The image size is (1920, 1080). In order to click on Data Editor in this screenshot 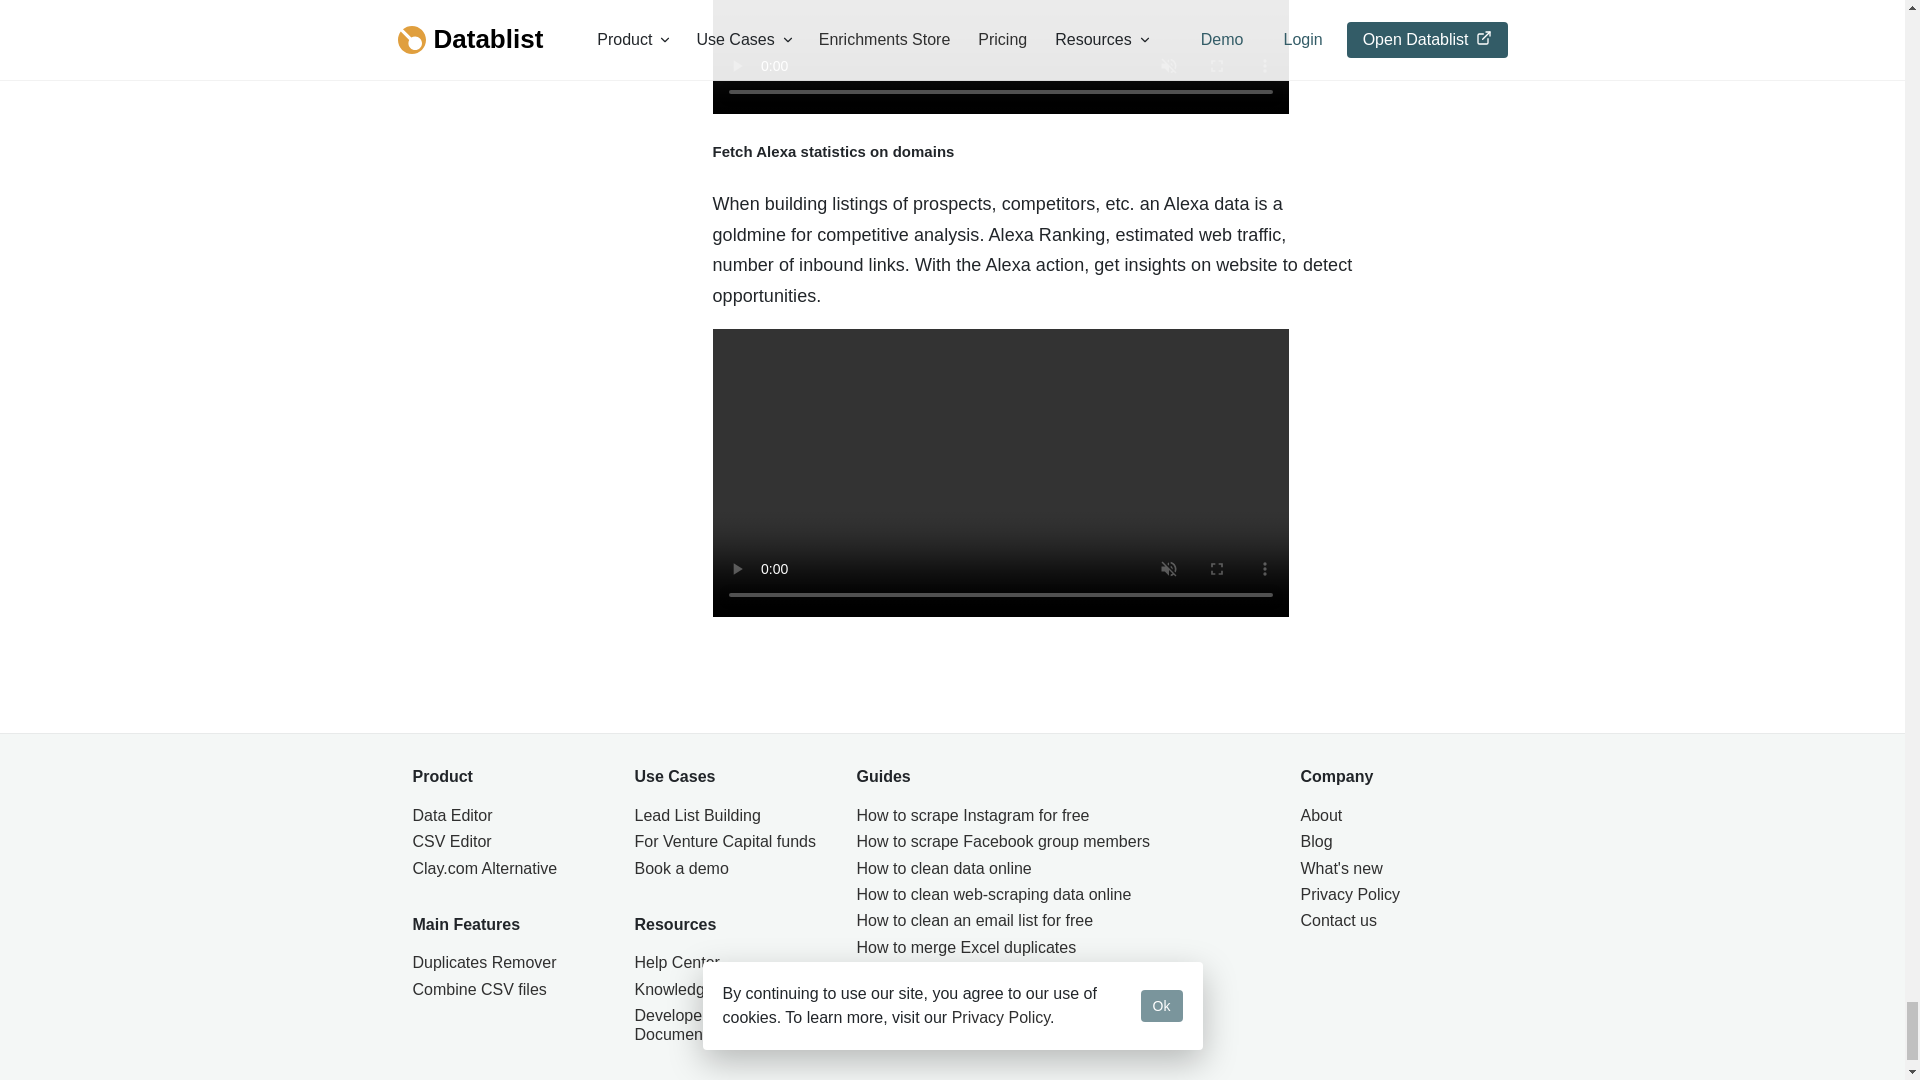, I will do `click(508, 816)`.